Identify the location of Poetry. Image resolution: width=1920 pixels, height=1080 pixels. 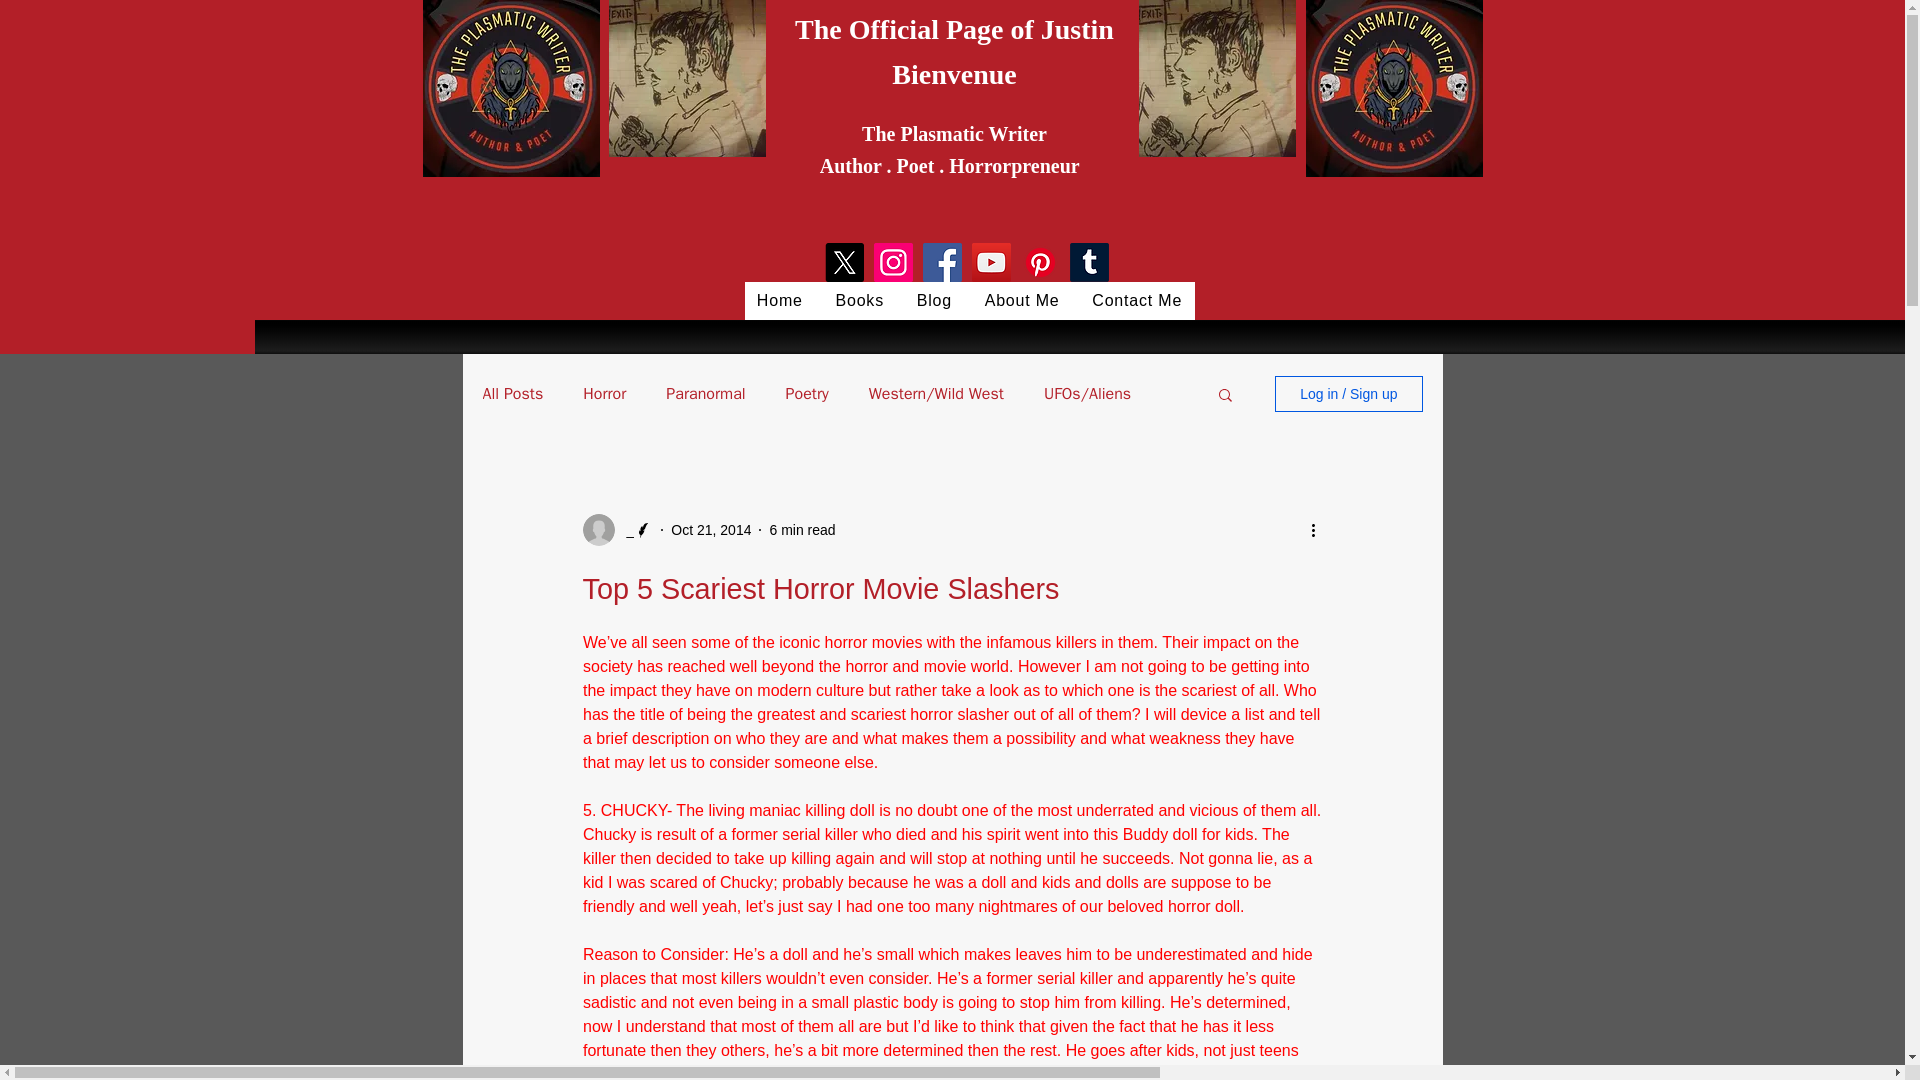
(807, 394).